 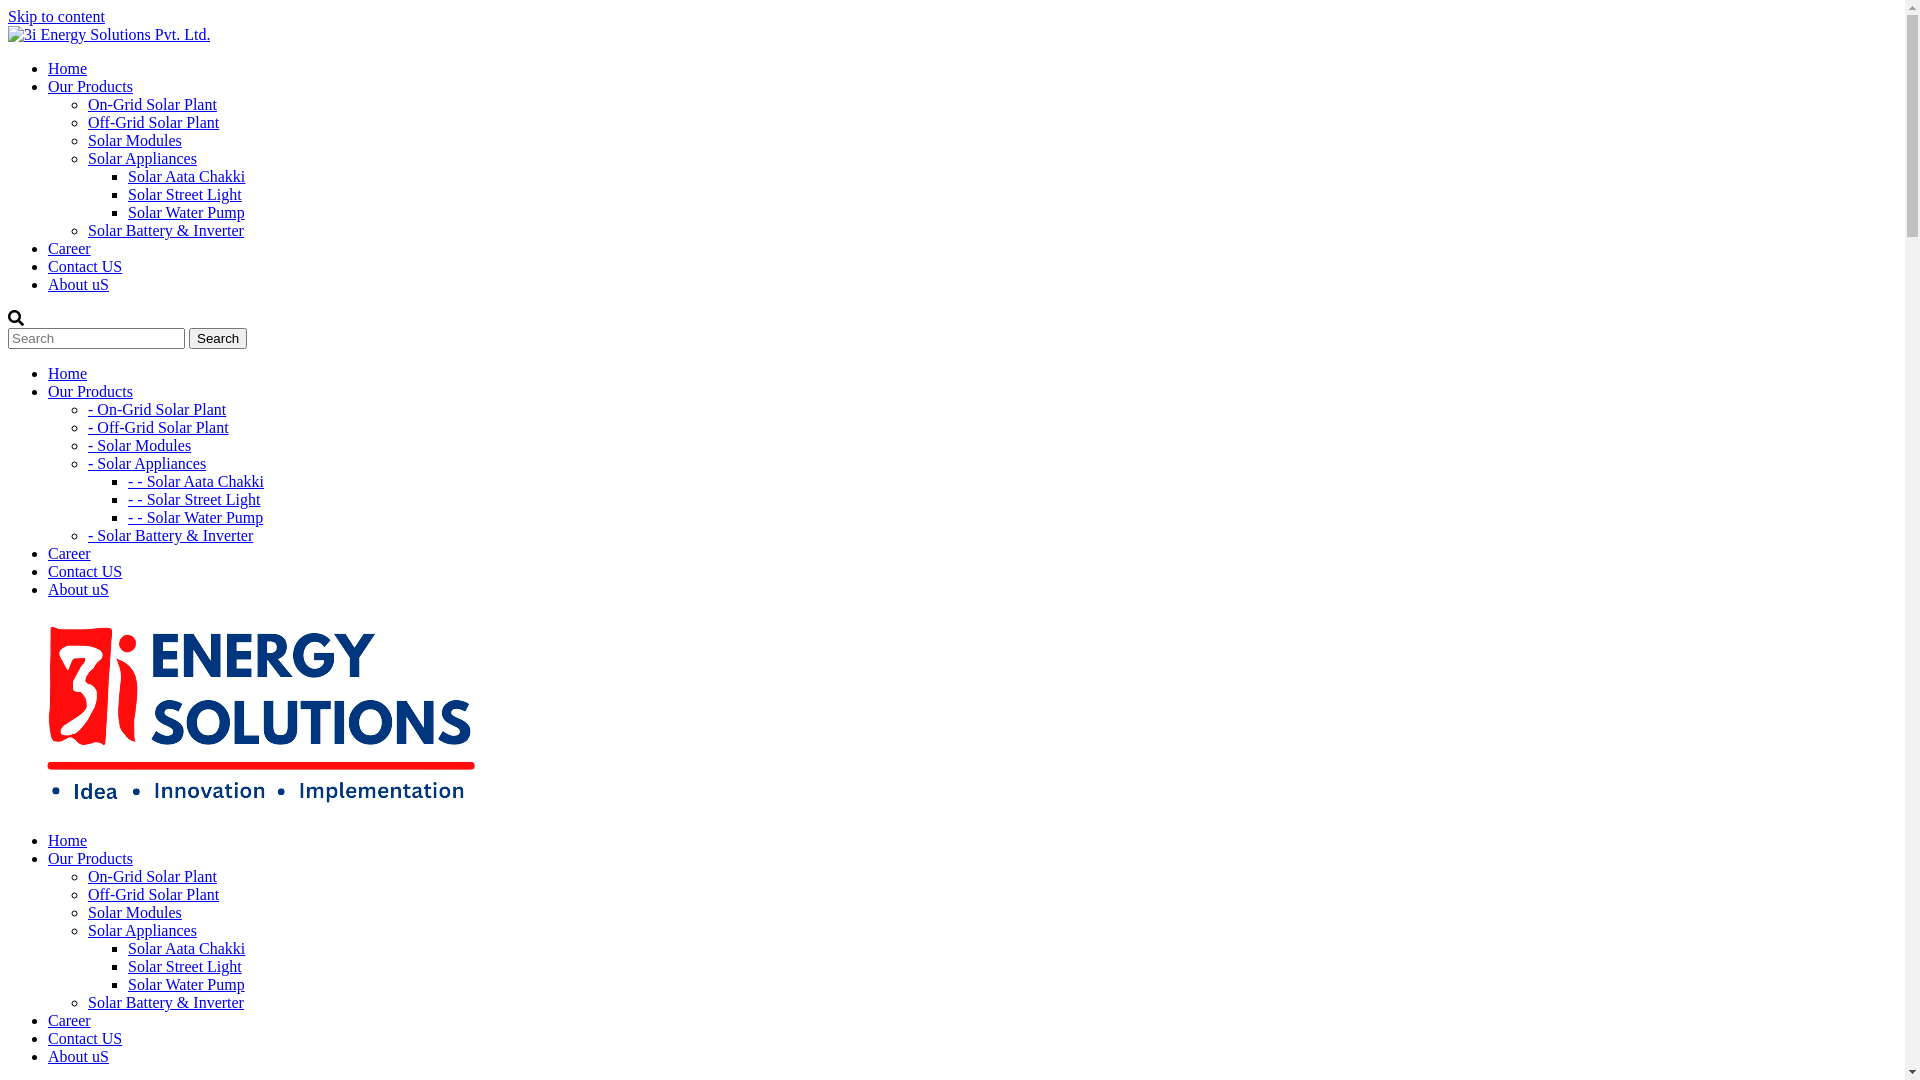 What do you see at coordinates (154, 122) in the screenshot?
I see `Off-Grid Solar Plant` at bounding box center [154, 122].